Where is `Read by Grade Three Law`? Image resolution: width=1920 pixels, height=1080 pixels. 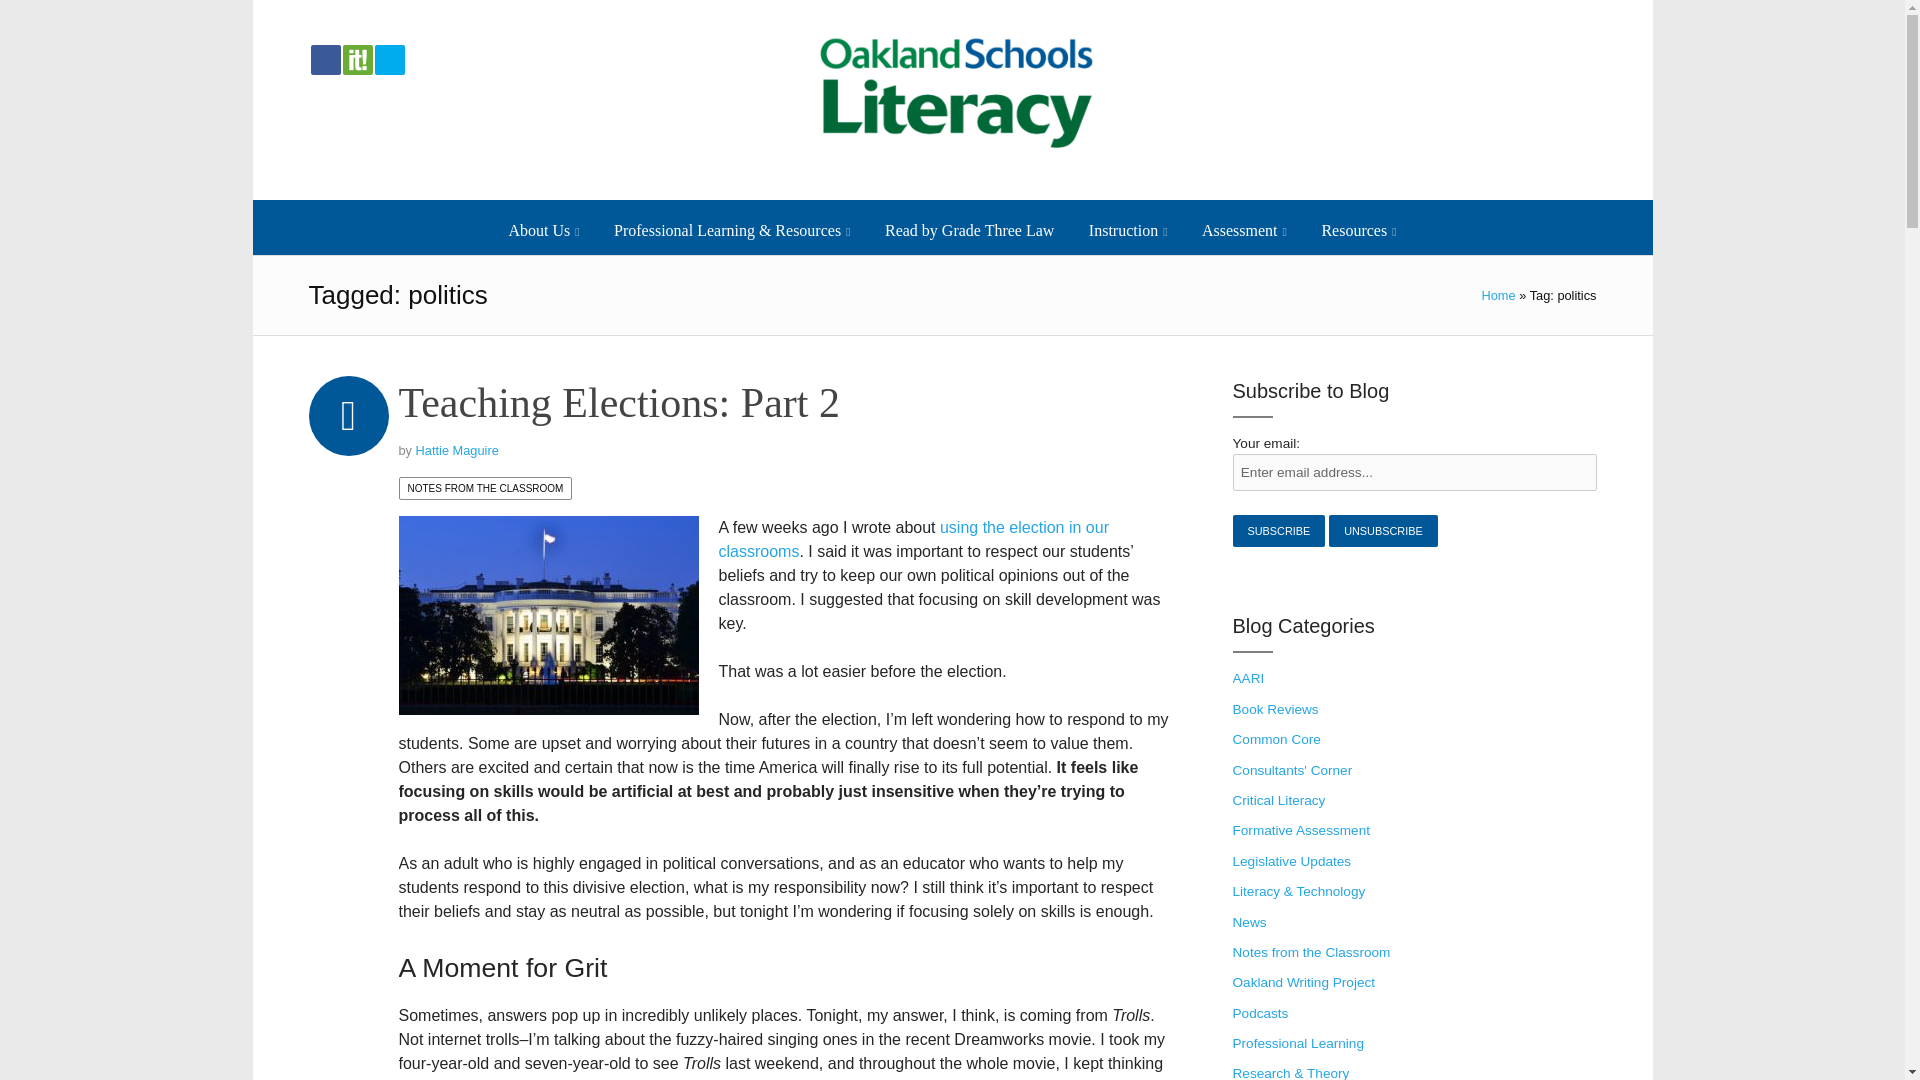 Read by Grade Three Law is located at coordinates (970, 229).